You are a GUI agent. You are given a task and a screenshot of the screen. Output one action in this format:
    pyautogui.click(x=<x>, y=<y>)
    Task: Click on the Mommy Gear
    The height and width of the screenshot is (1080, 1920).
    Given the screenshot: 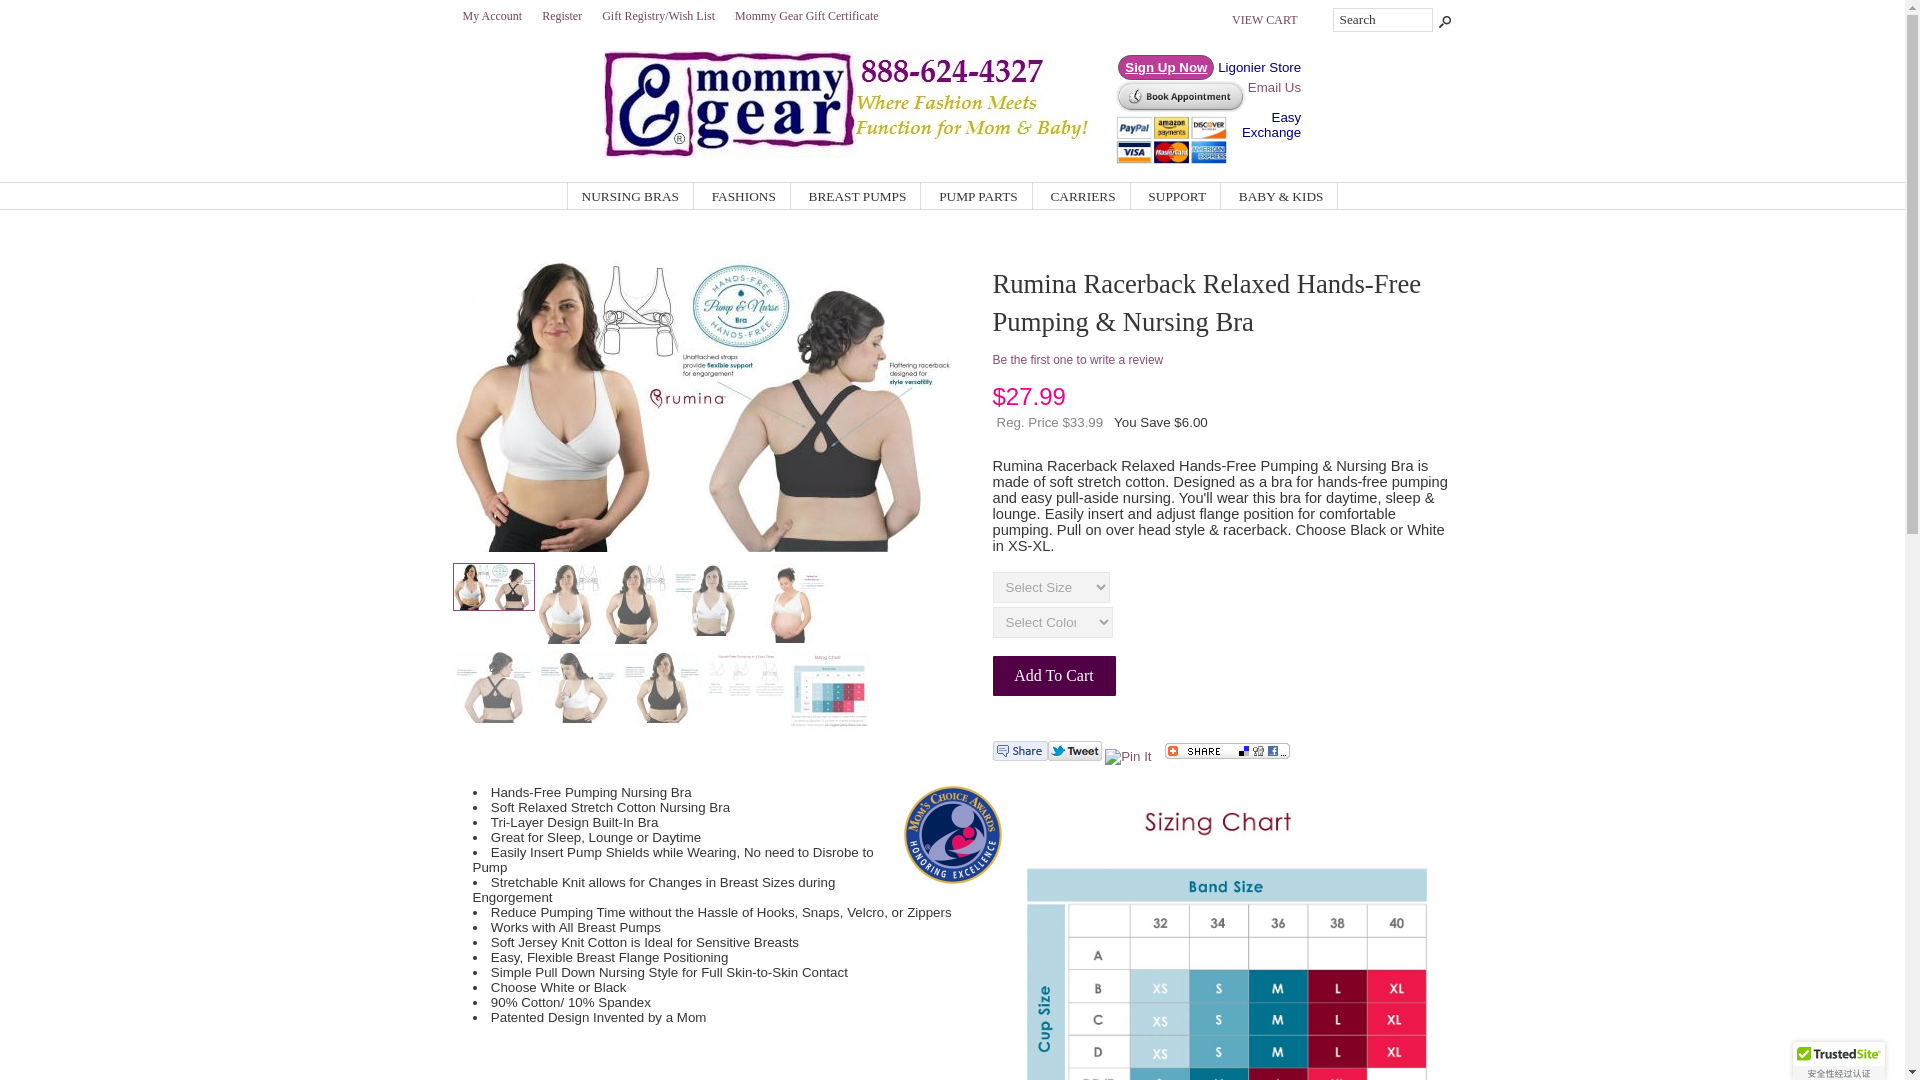 What is the action you would take?
    pyautogui.click(x=858, y=152)
    